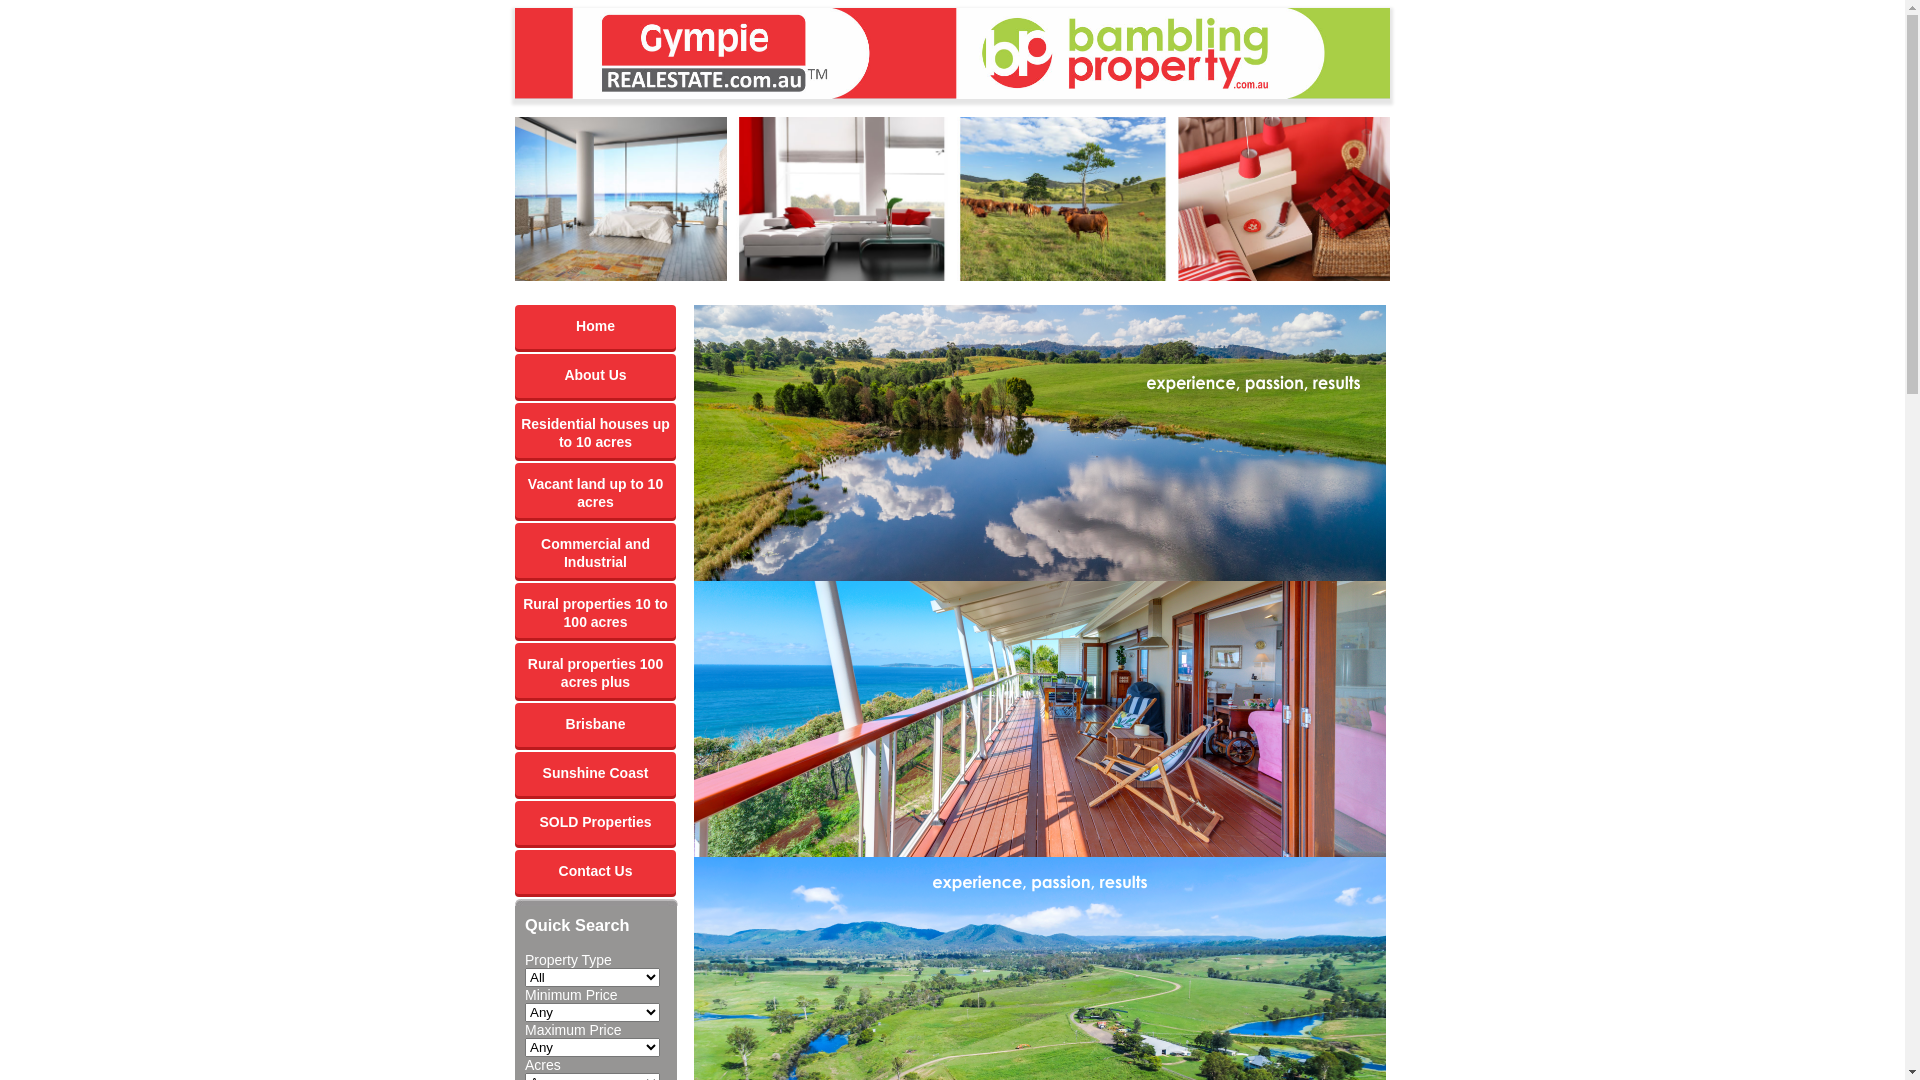 The width and height of the screenshot is (1920, 1080). Describe the element at coordinates (596, 872) in the screenshot. I see `Contact Us` at that location.